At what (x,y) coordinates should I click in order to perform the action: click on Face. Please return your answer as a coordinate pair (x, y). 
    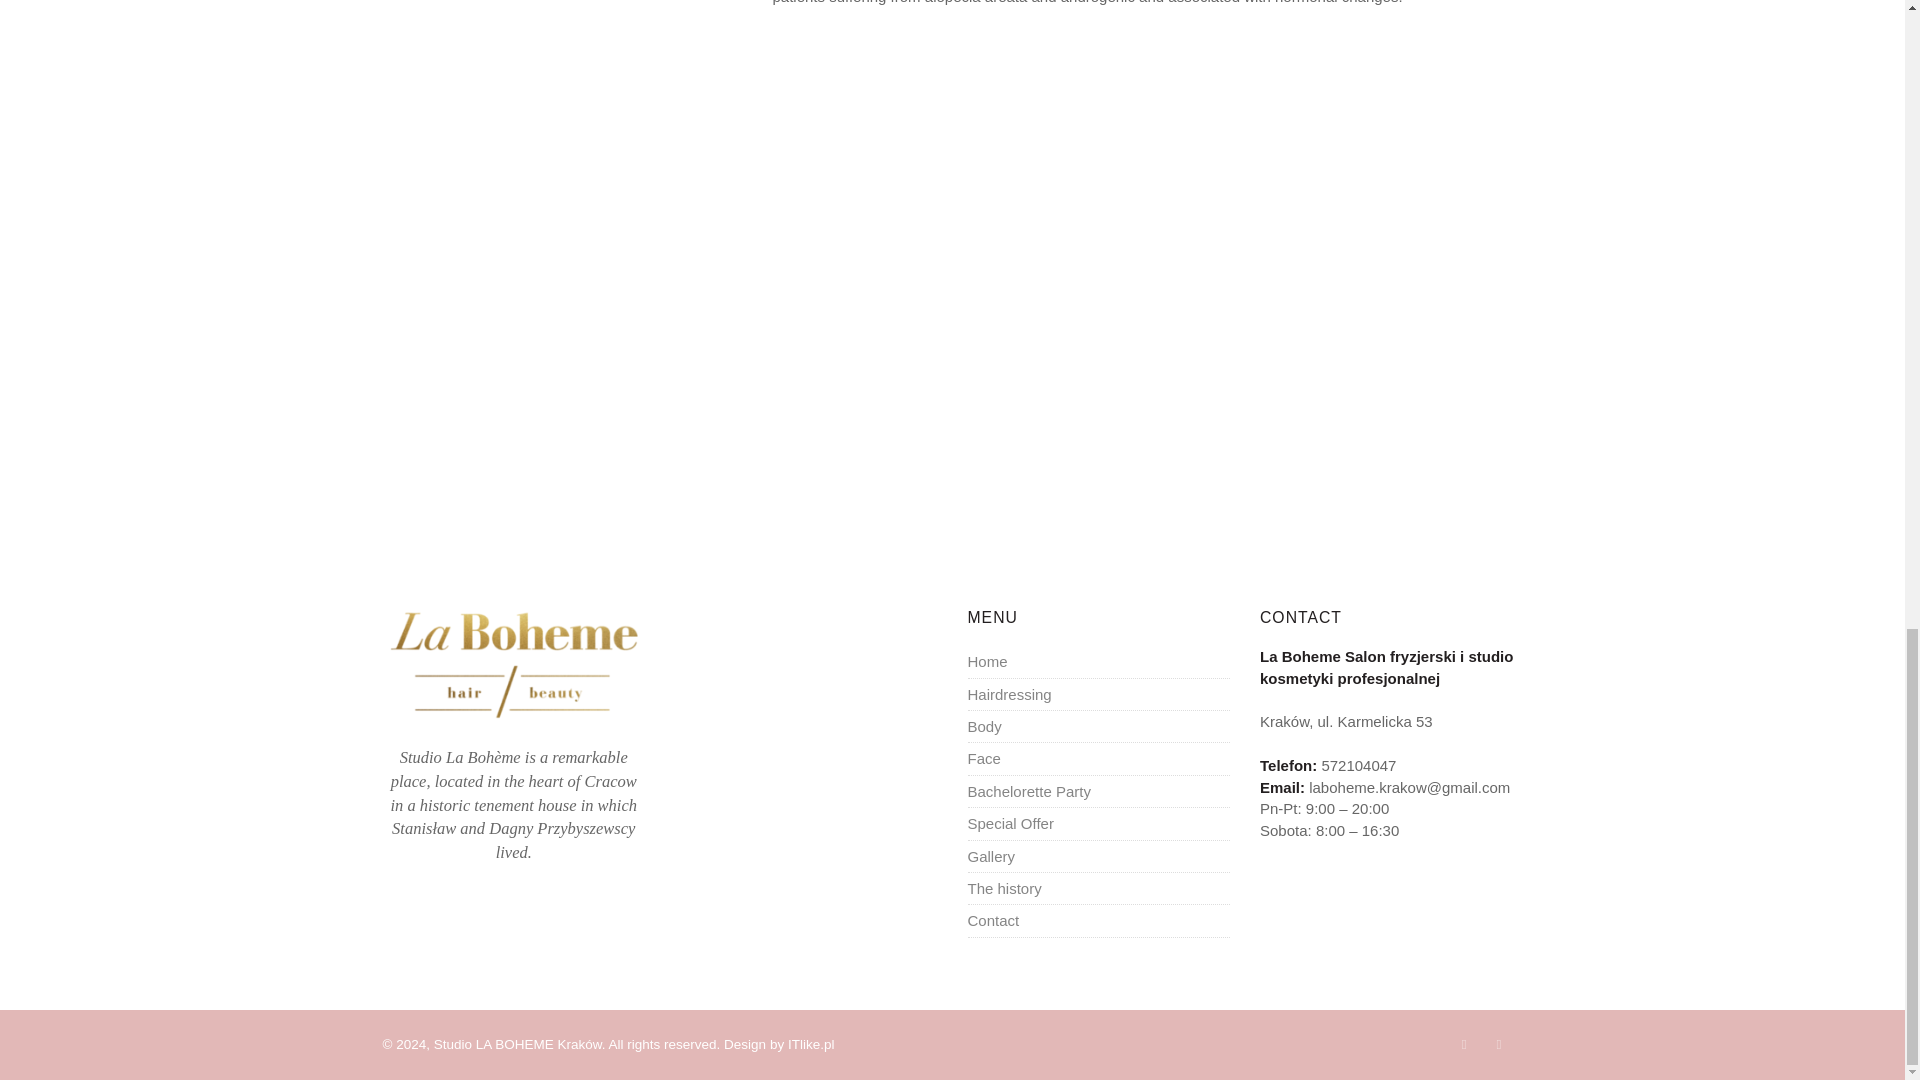
    Looking at the image, I should click on (984, 758).